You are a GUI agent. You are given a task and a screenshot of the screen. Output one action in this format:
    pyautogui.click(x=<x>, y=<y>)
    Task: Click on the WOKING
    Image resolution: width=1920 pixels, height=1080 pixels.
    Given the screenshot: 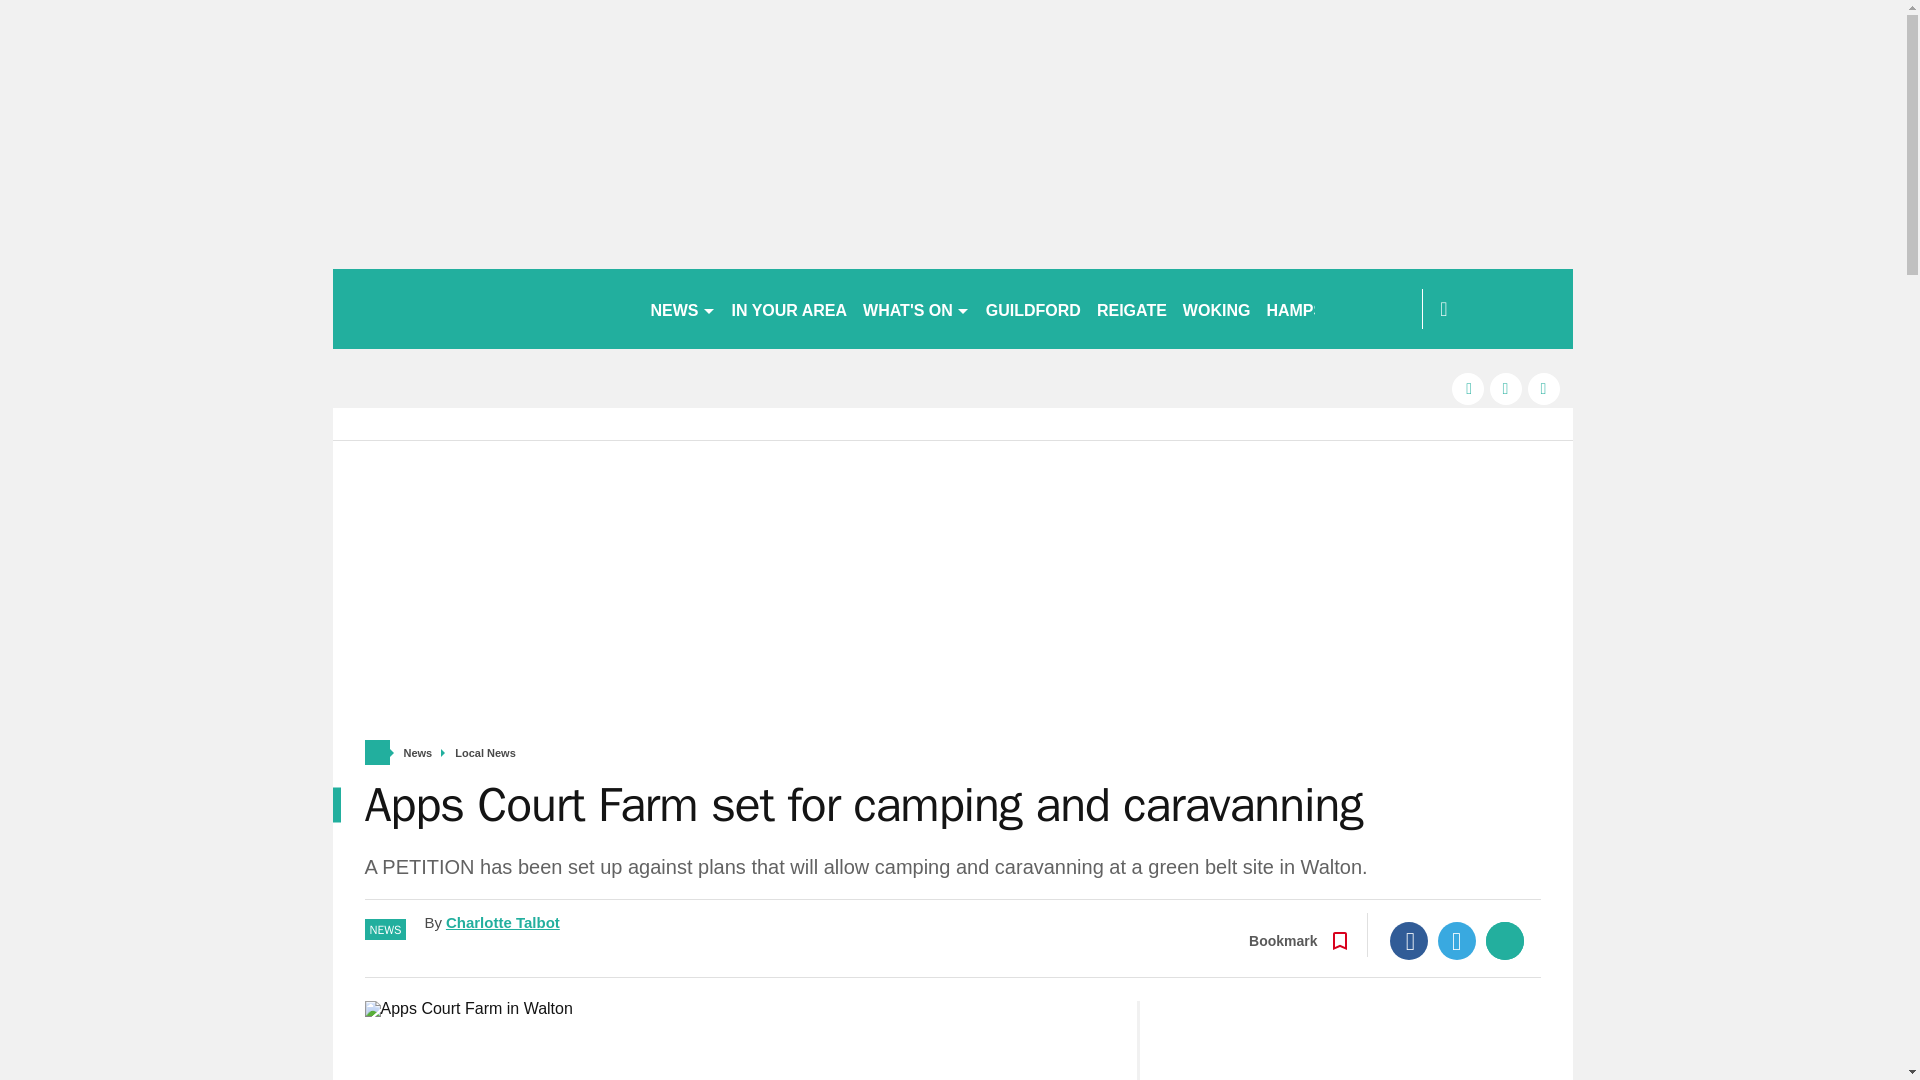 What is the action you would take?
    pyautogui.click(x=1217, y=308)
    